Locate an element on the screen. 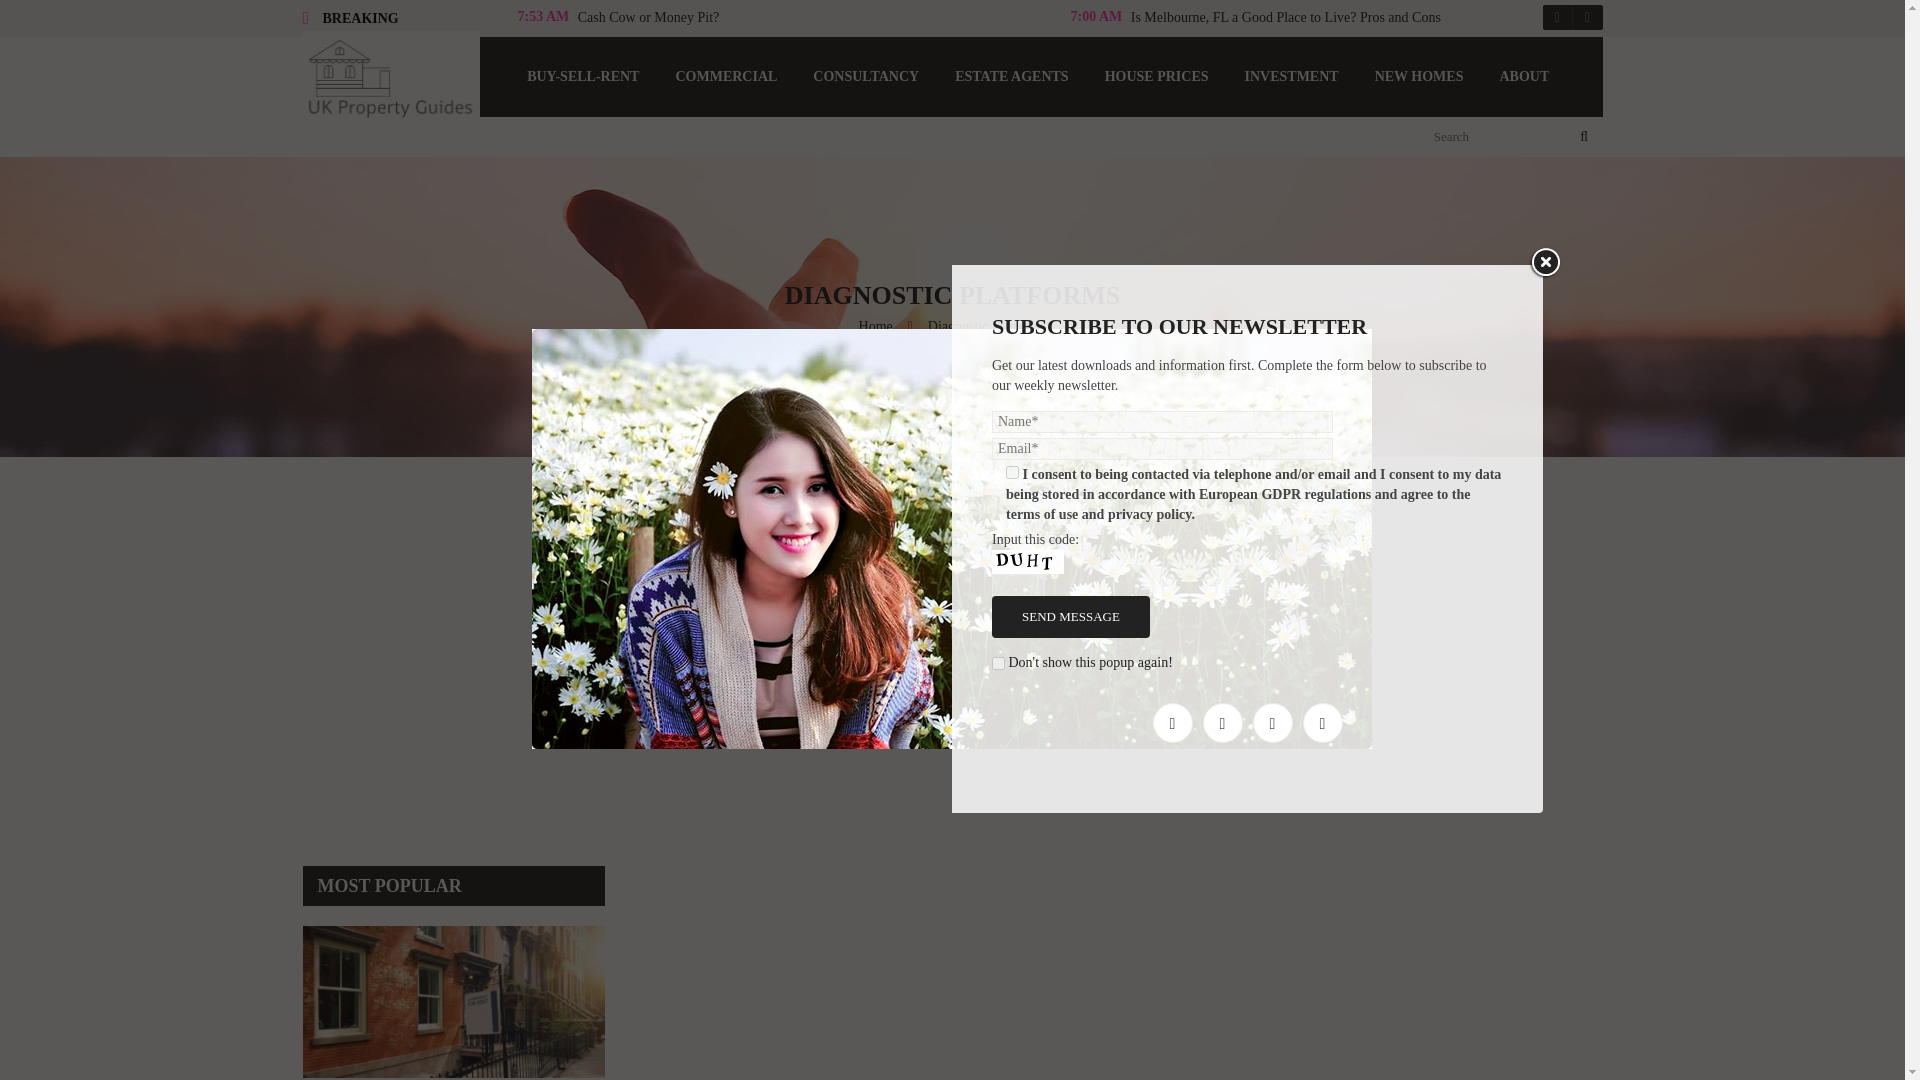 This screenshot has height=1080, width=1920. 1 is located at coordinates (1012, 472).